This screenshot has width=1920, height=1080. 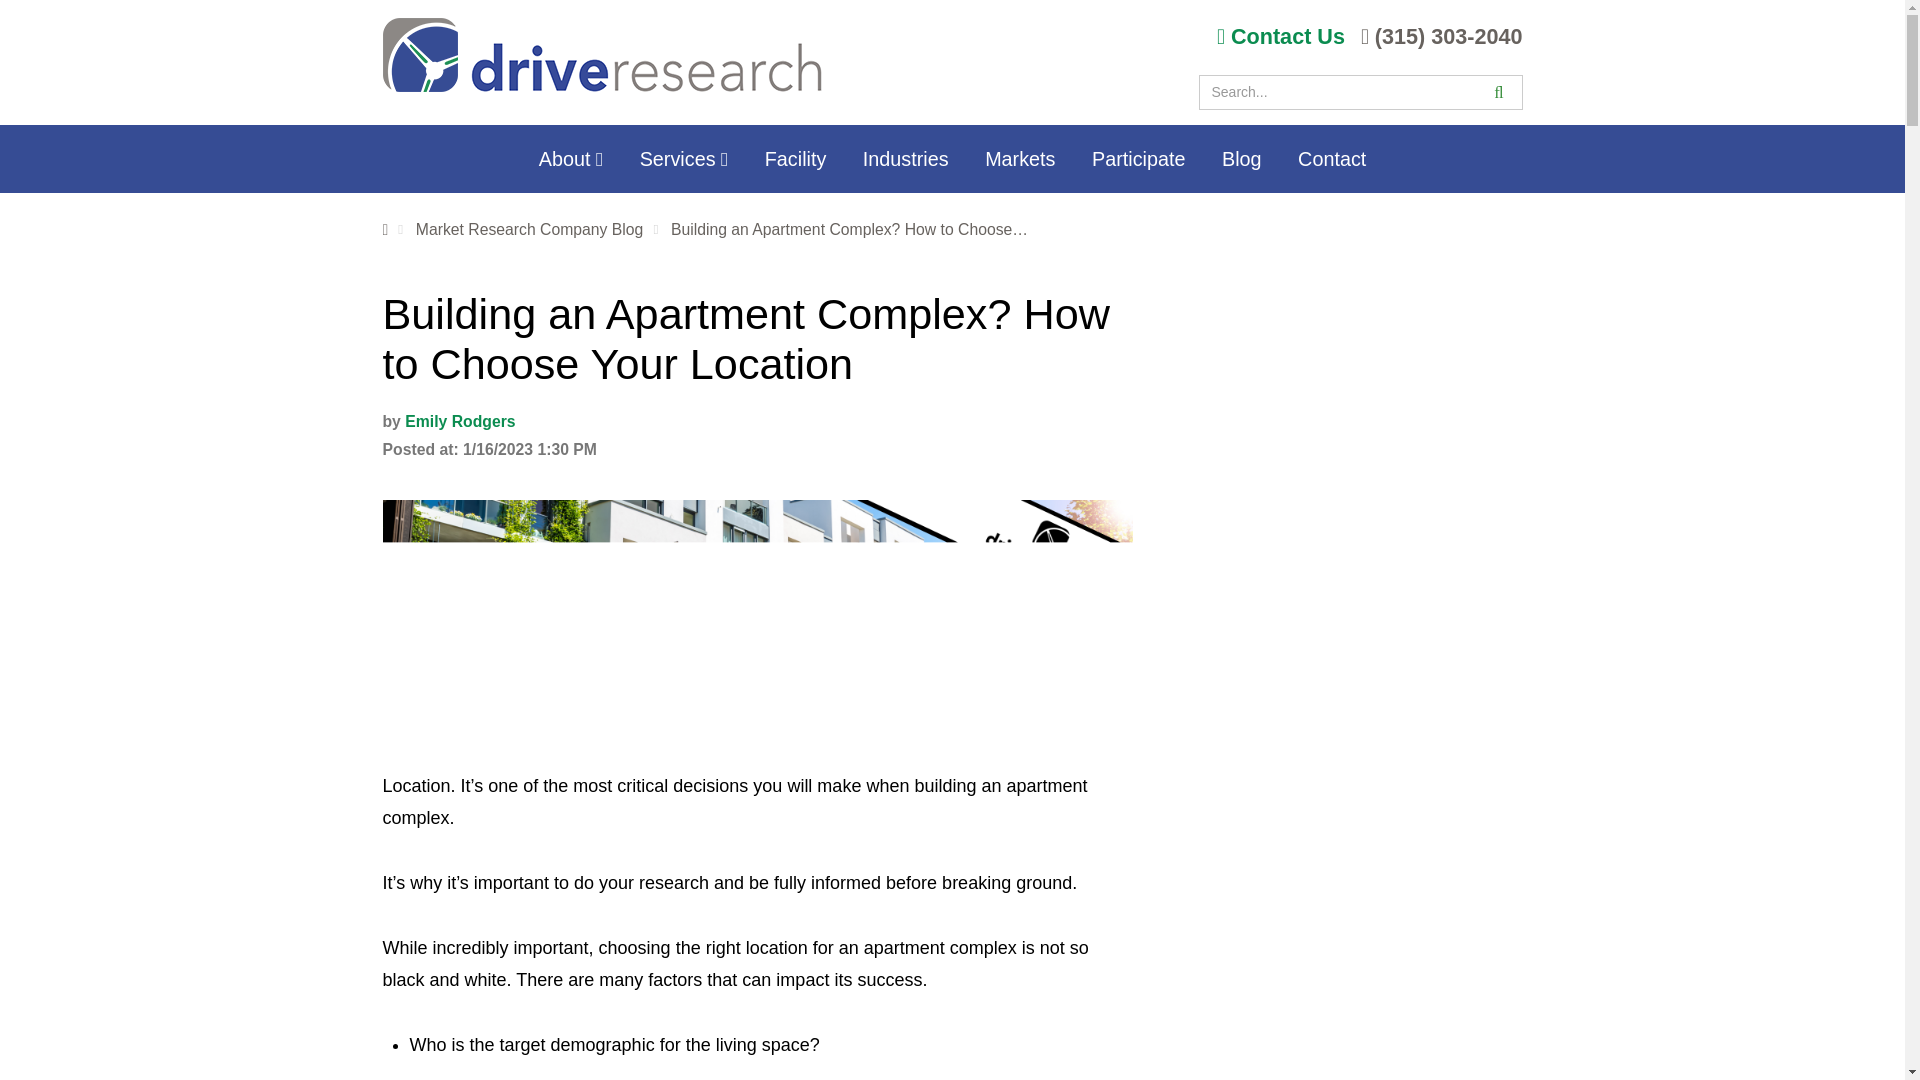 What do you see at coordinates (1240, 158) in the screenshot?
I see `Blog` at bounding box center [1240, 158].